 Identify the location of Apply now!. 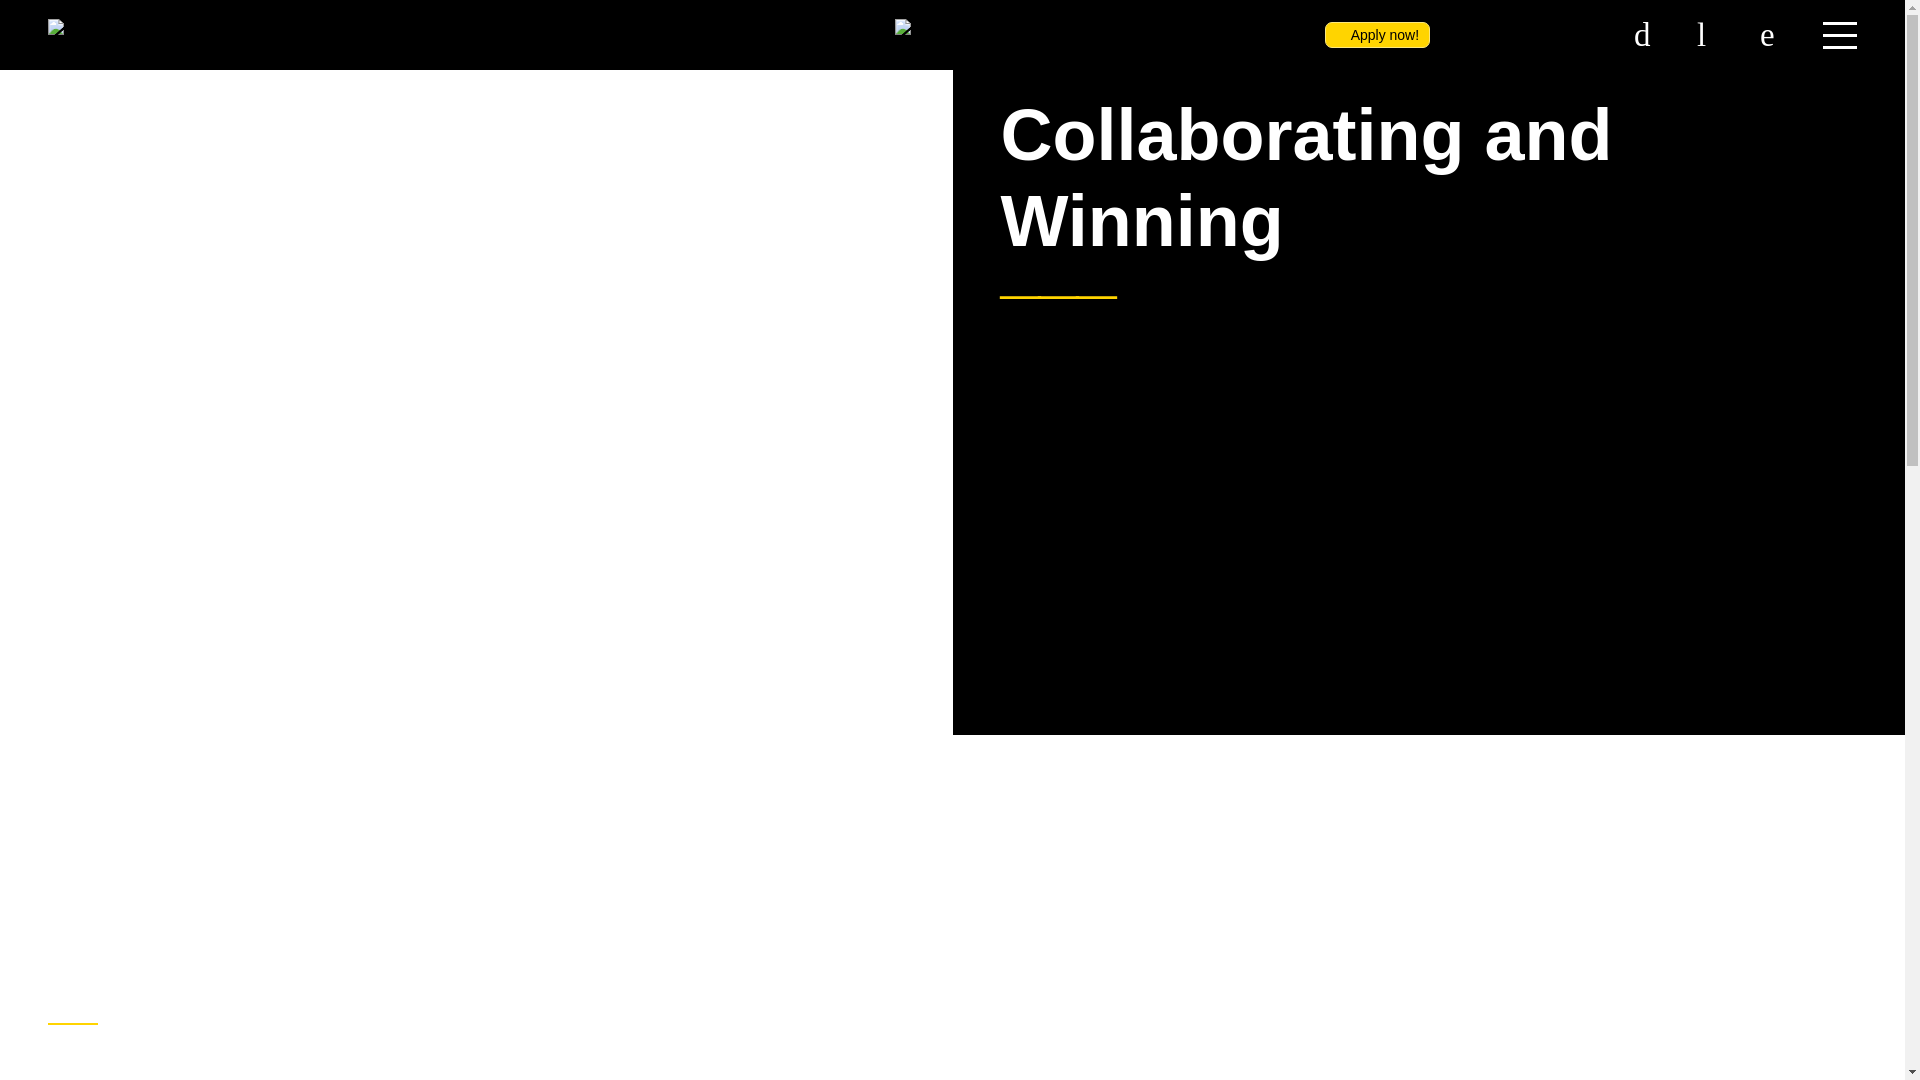
(1377, 34).